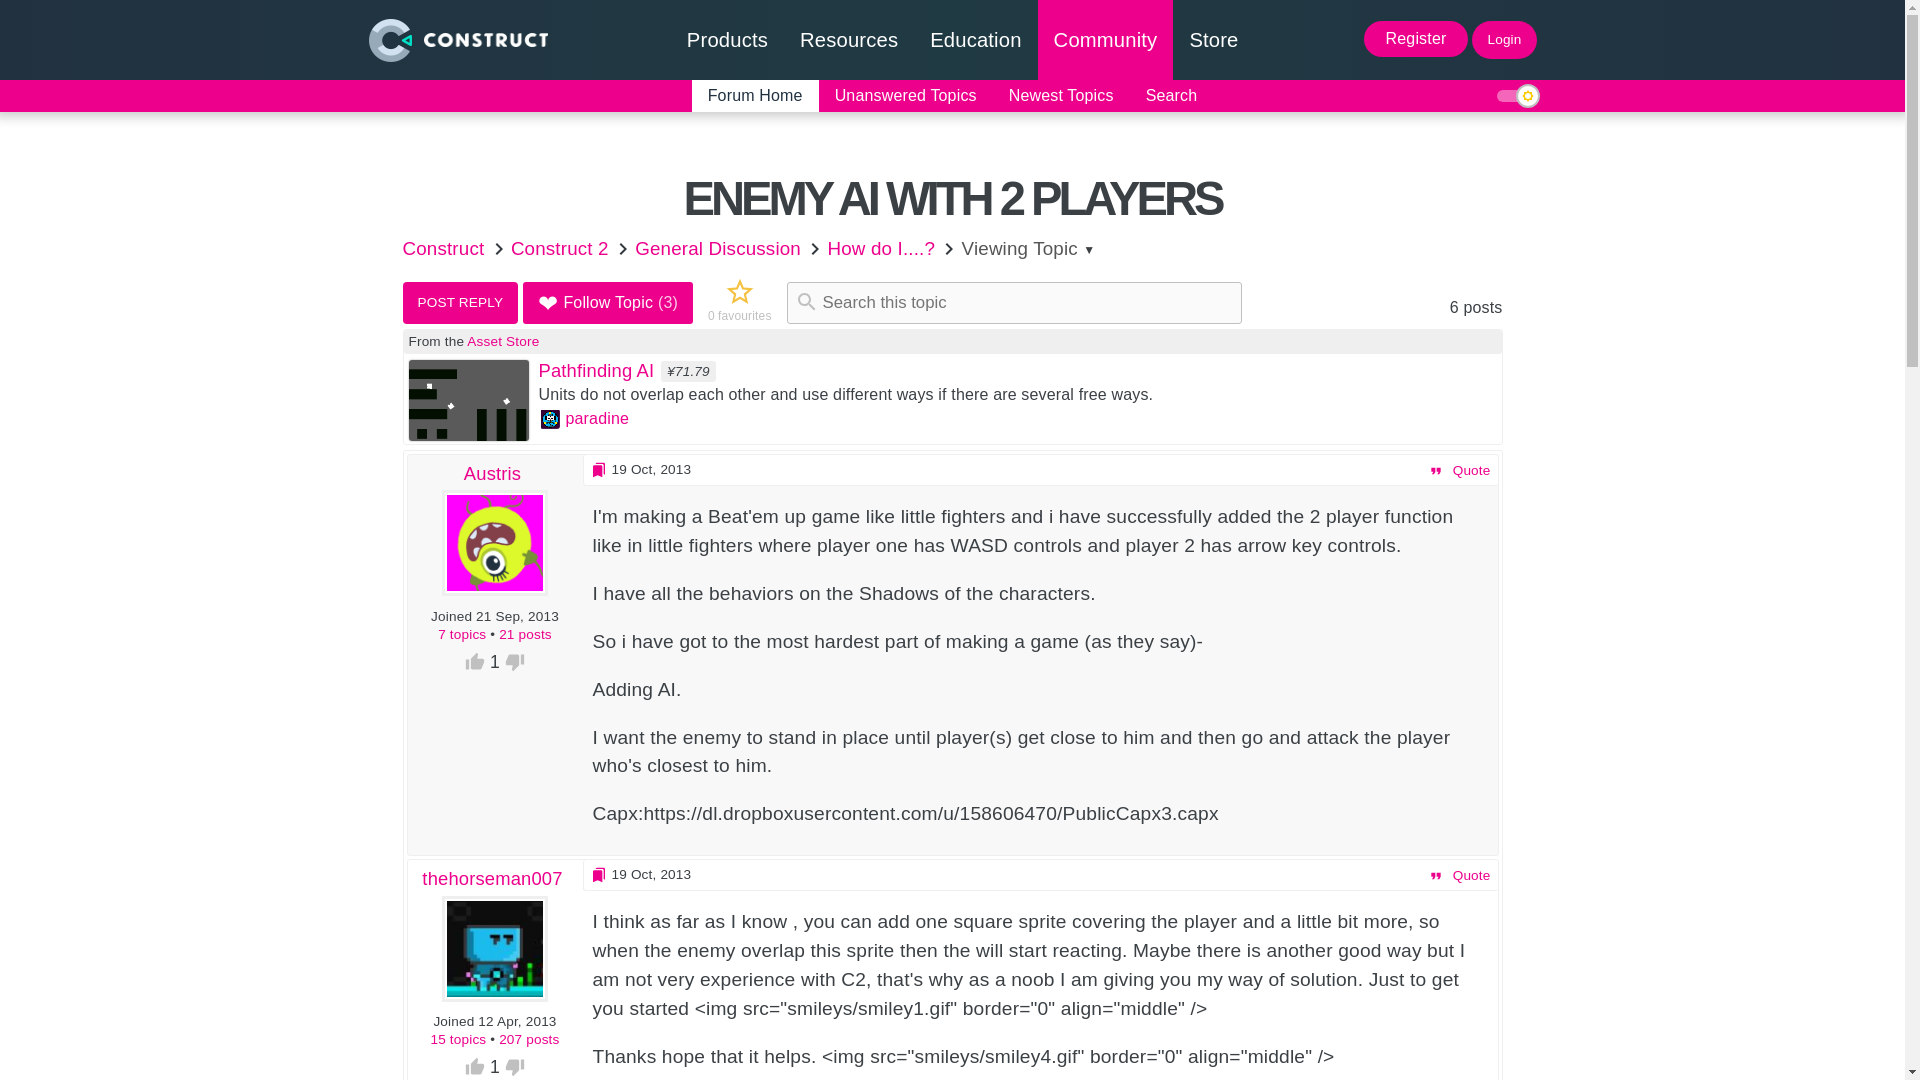  I want to click on Education, so click(974, 40).